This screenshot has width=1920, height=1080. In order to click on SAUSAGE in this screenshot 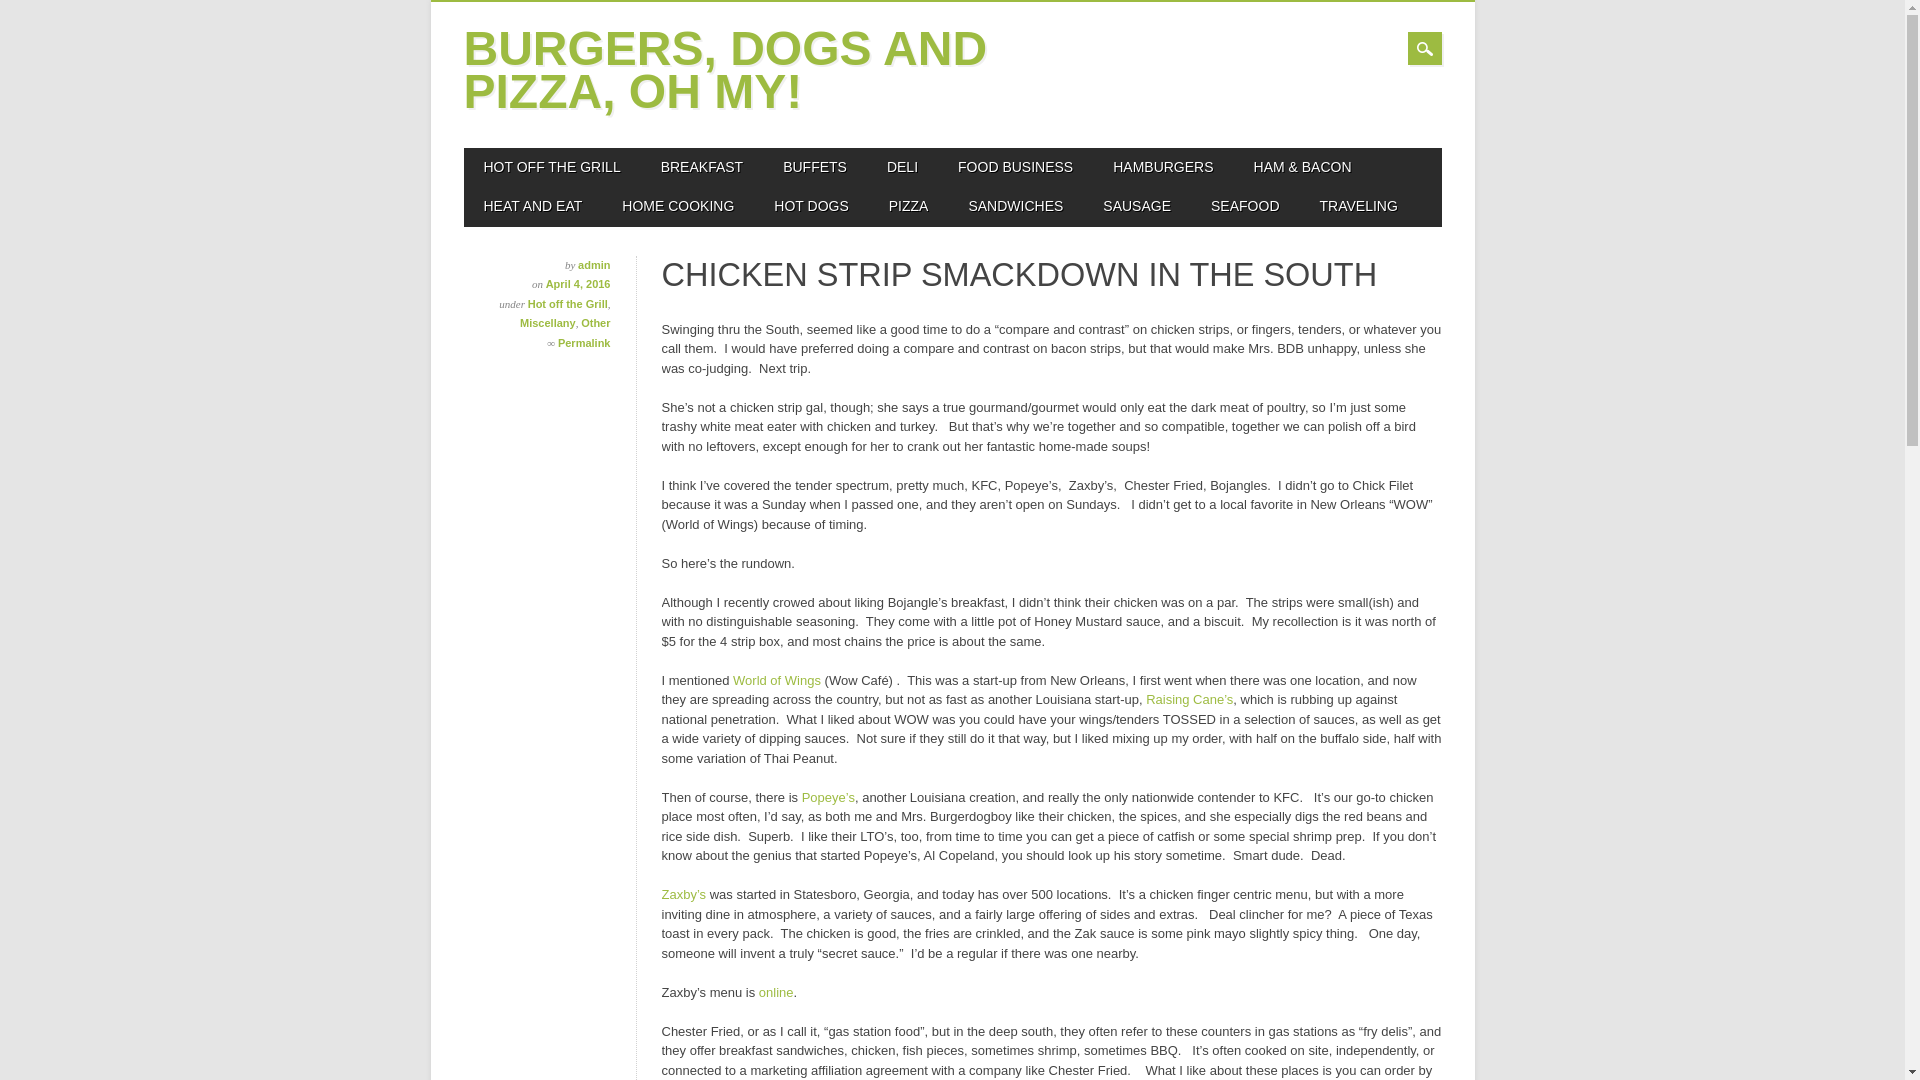, I will do `click(1136, 206)`.